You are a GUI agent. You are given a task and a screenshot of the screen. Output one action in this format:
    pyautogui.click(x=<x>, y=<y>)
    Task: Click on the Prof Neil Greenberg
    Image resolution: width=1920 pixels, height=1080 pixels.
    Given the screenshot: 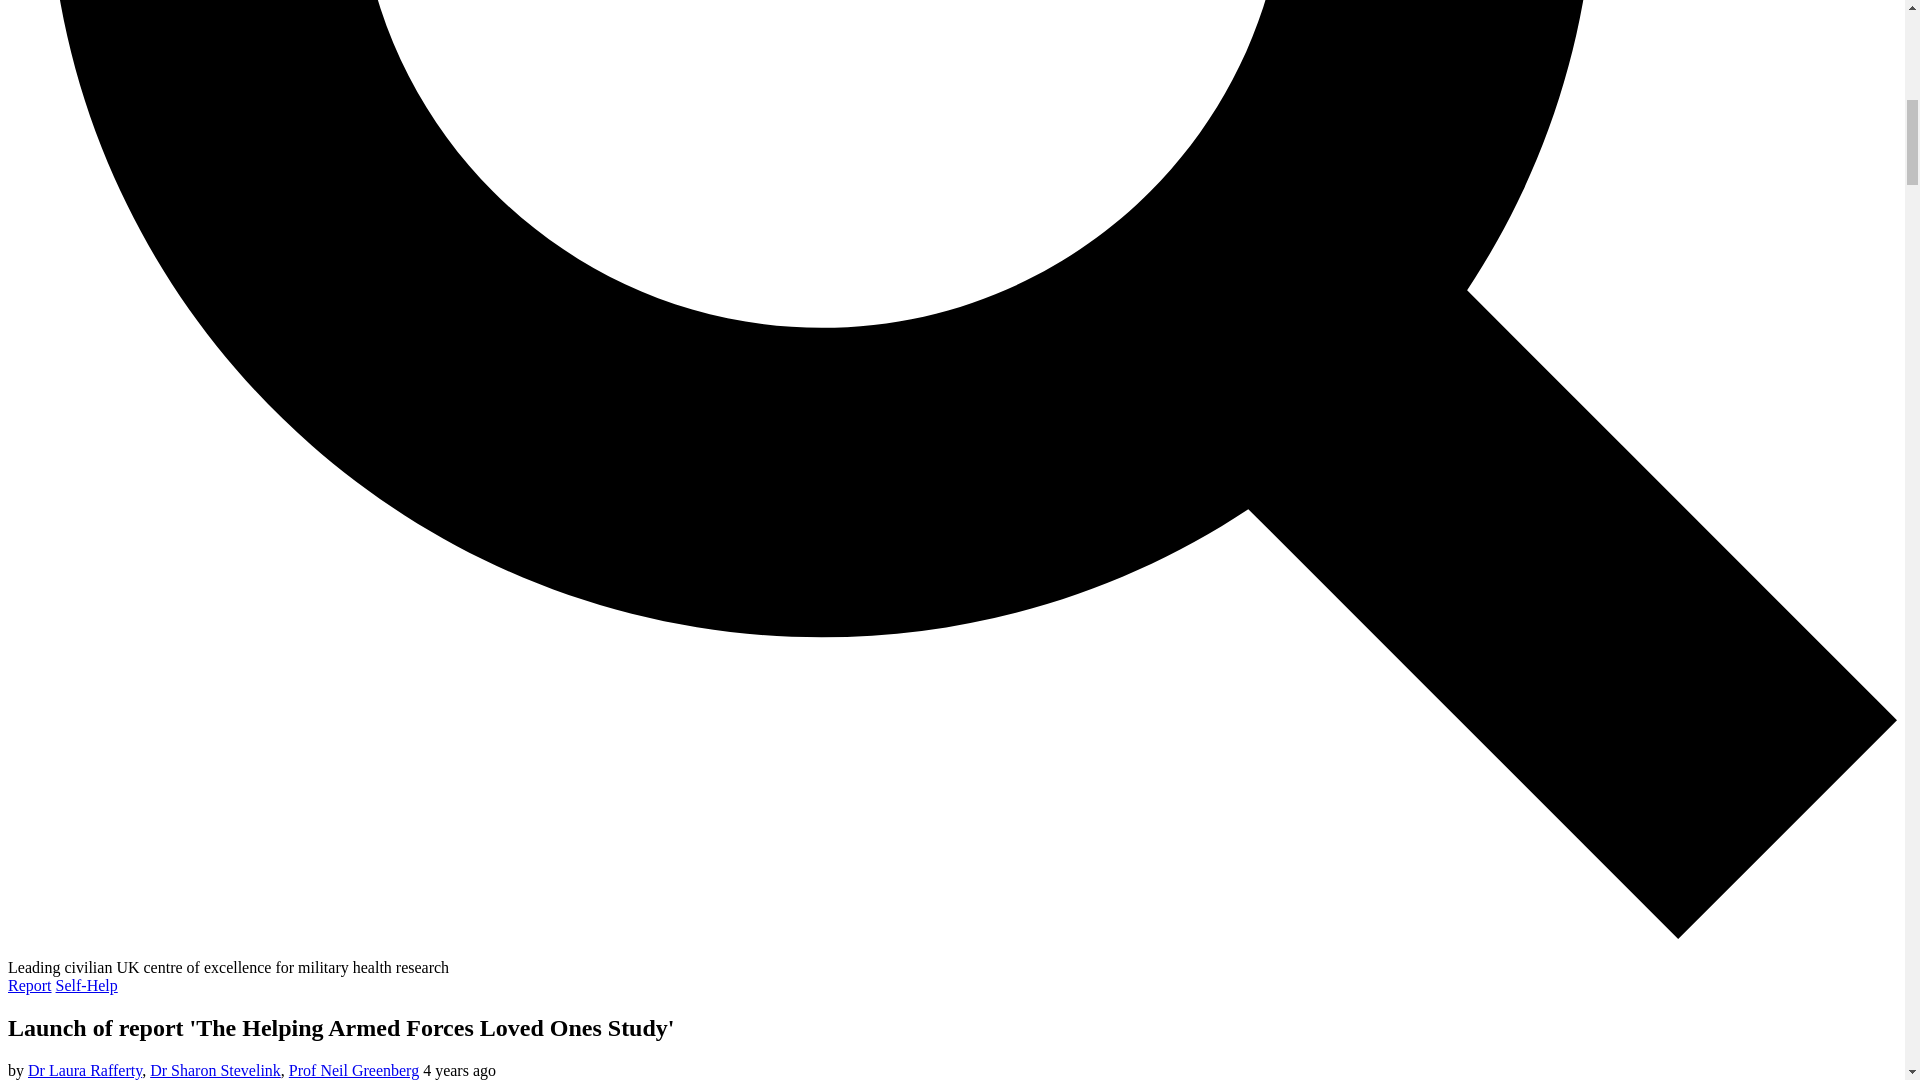 What is the action you would take?
    pyautogui.click(x=354, y=1070)
    